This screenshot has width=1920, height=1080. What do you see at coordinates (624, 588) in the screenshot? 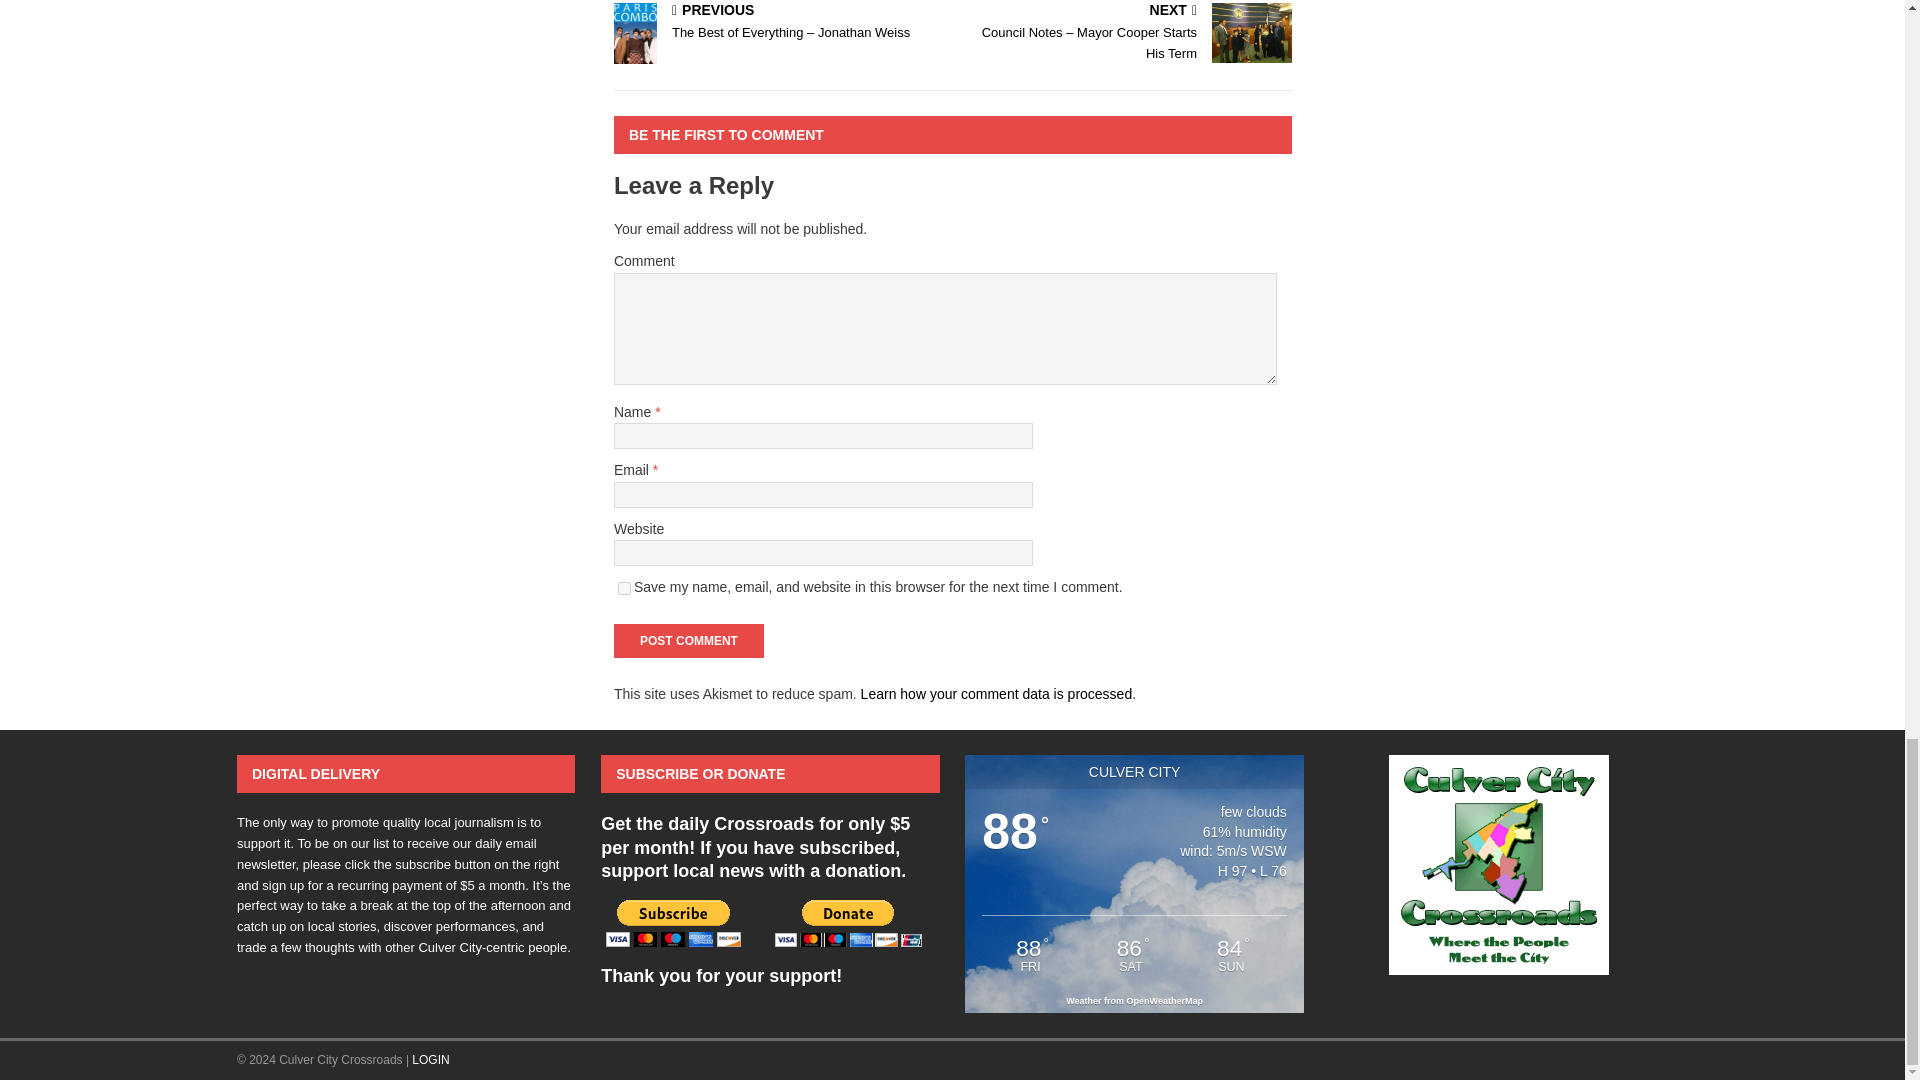
I see `yes` at bounding box center [624, 588].